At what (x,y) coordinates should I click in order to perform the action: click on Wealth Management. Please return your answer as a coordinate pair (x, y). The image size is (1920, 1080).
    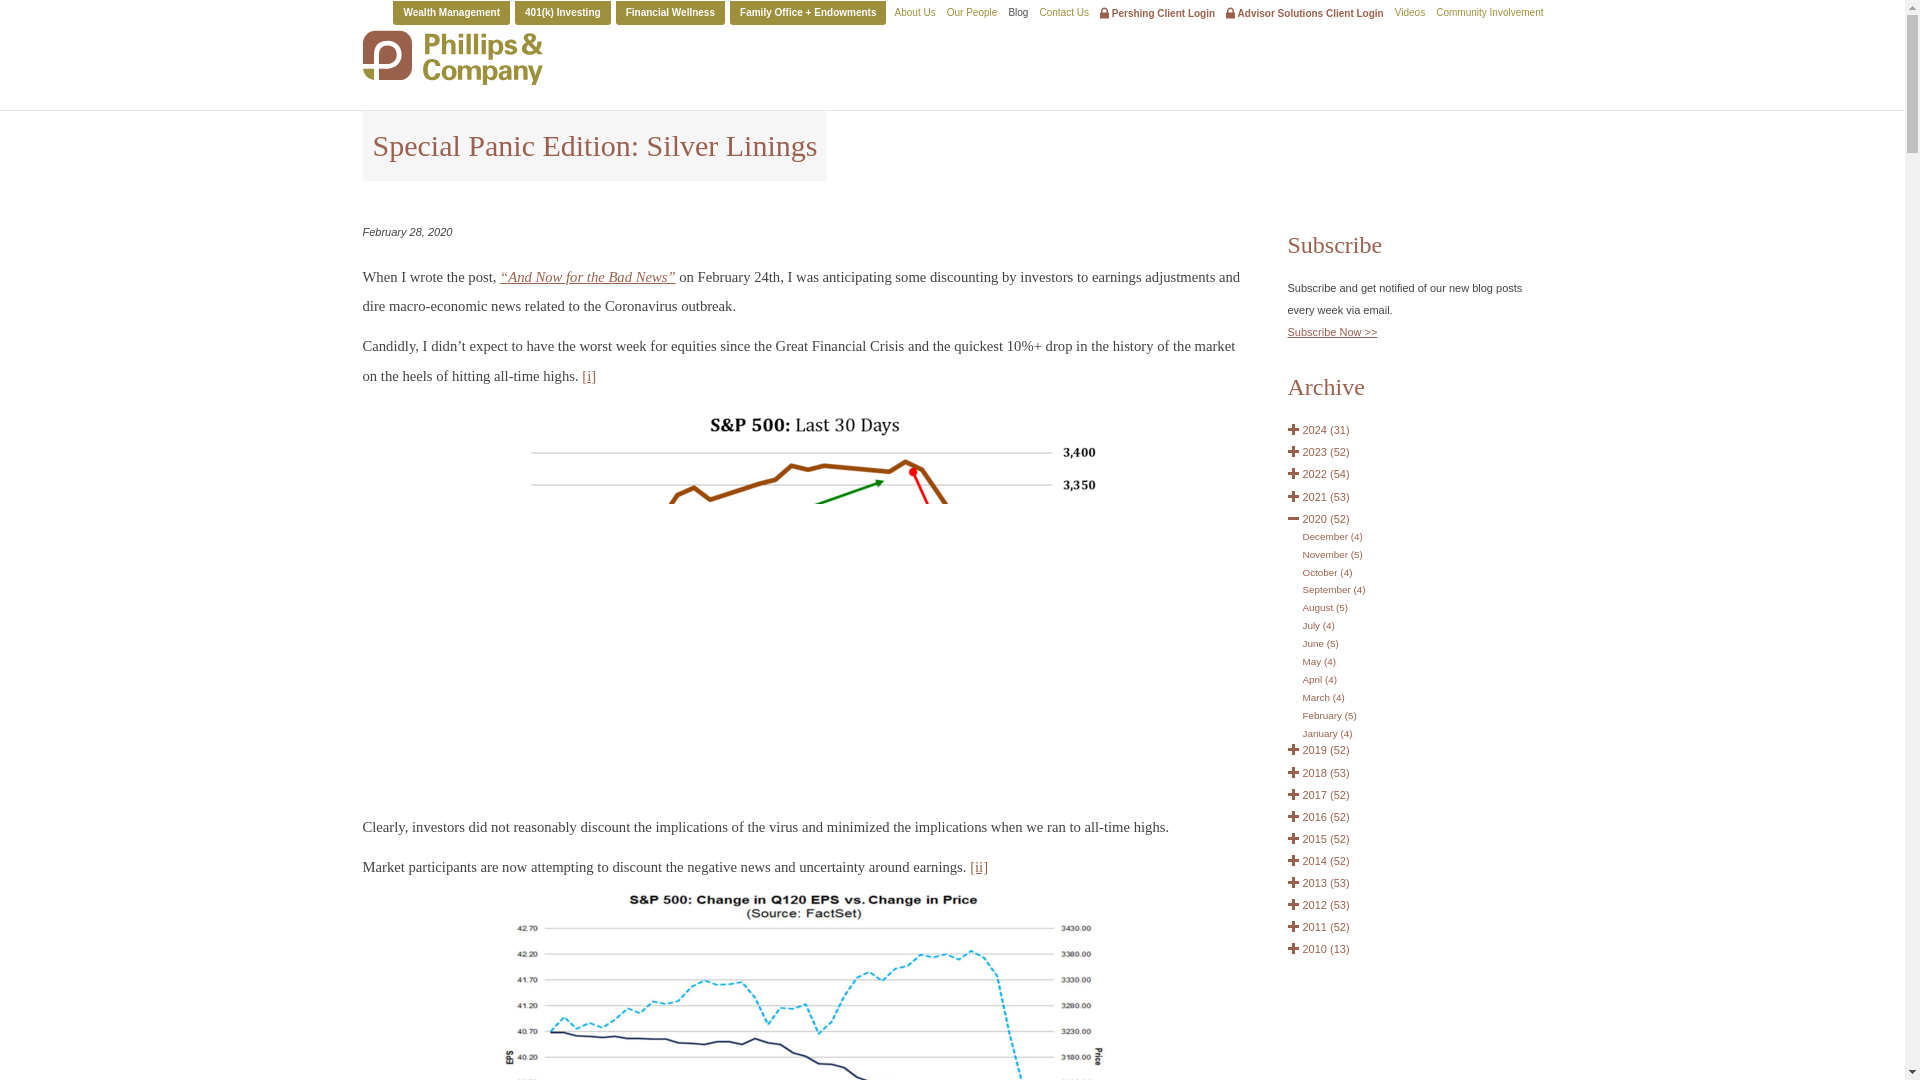
    Looking at the image, I should click on (452, 12).